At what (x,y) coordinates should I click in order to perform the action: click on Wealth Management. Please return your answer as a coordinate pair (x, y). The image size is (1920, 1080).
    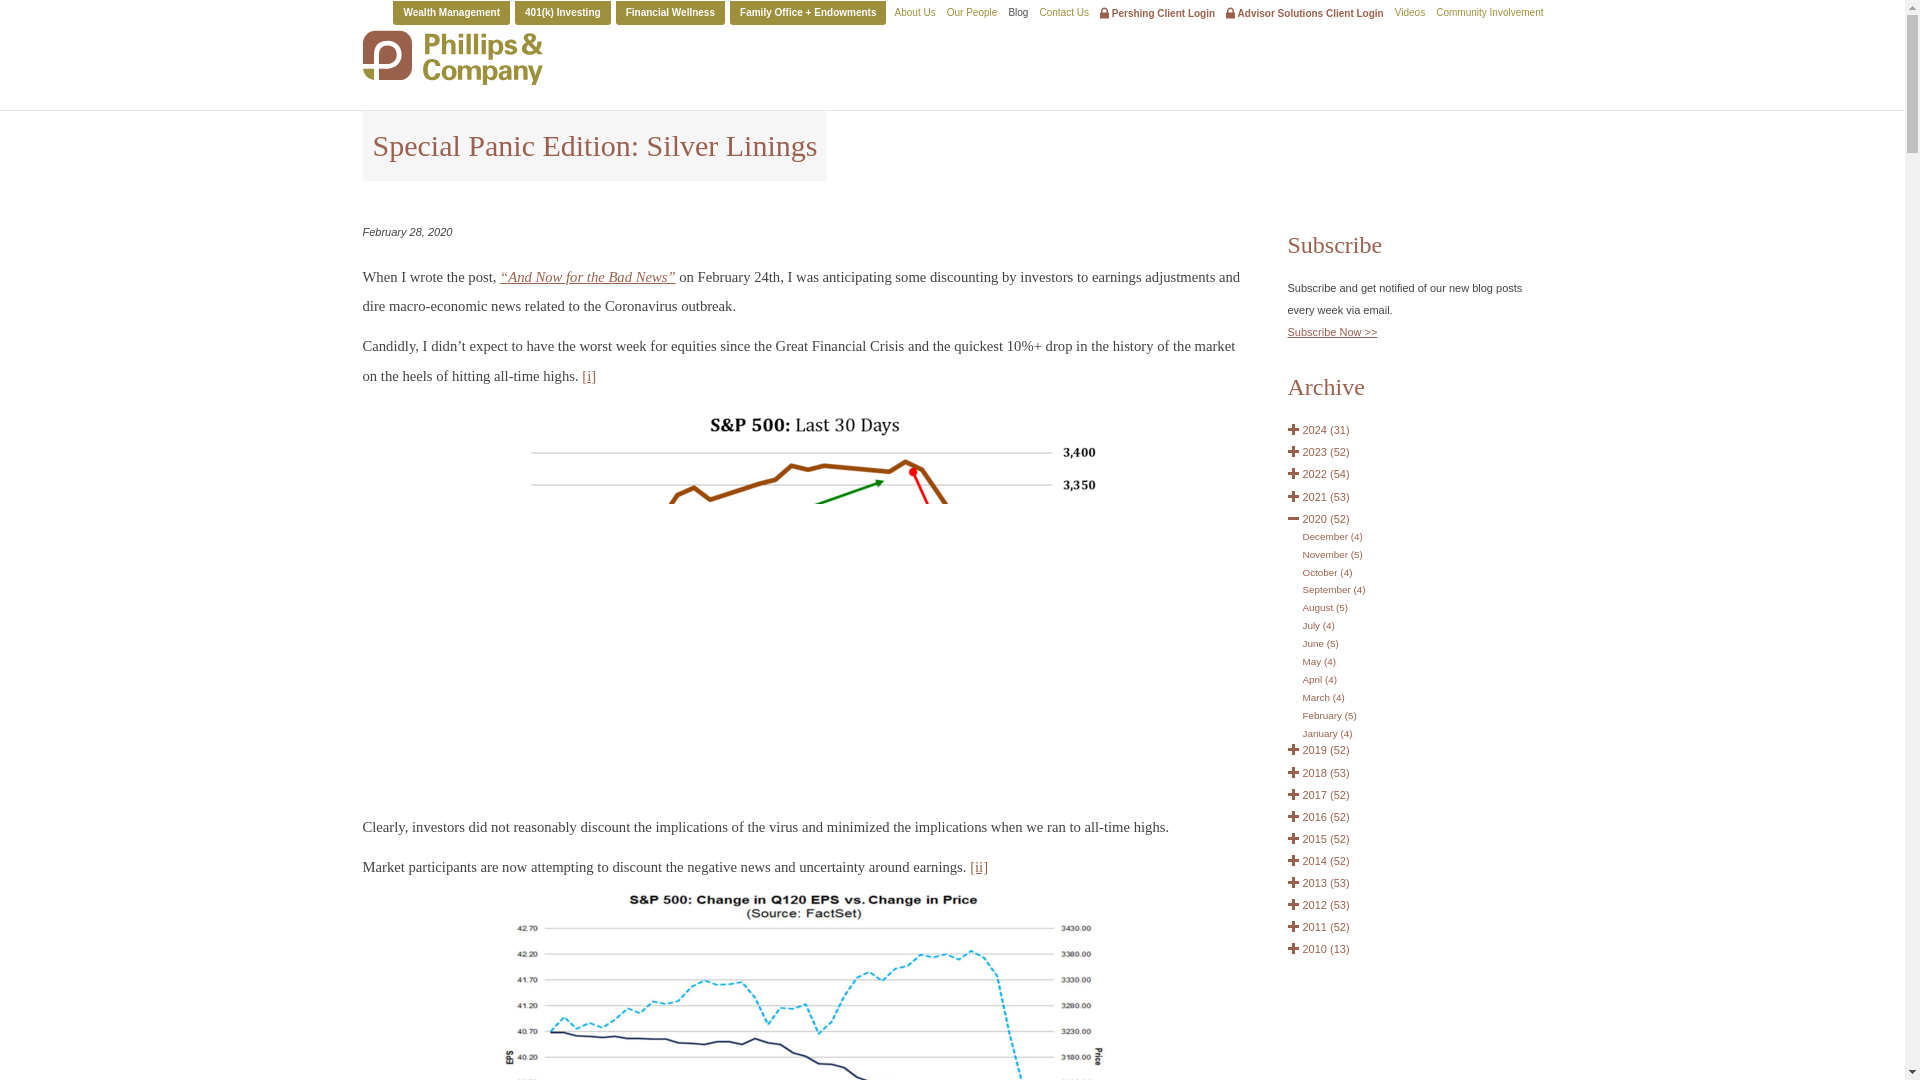
    Looking at the image, I should click on (452, 12).